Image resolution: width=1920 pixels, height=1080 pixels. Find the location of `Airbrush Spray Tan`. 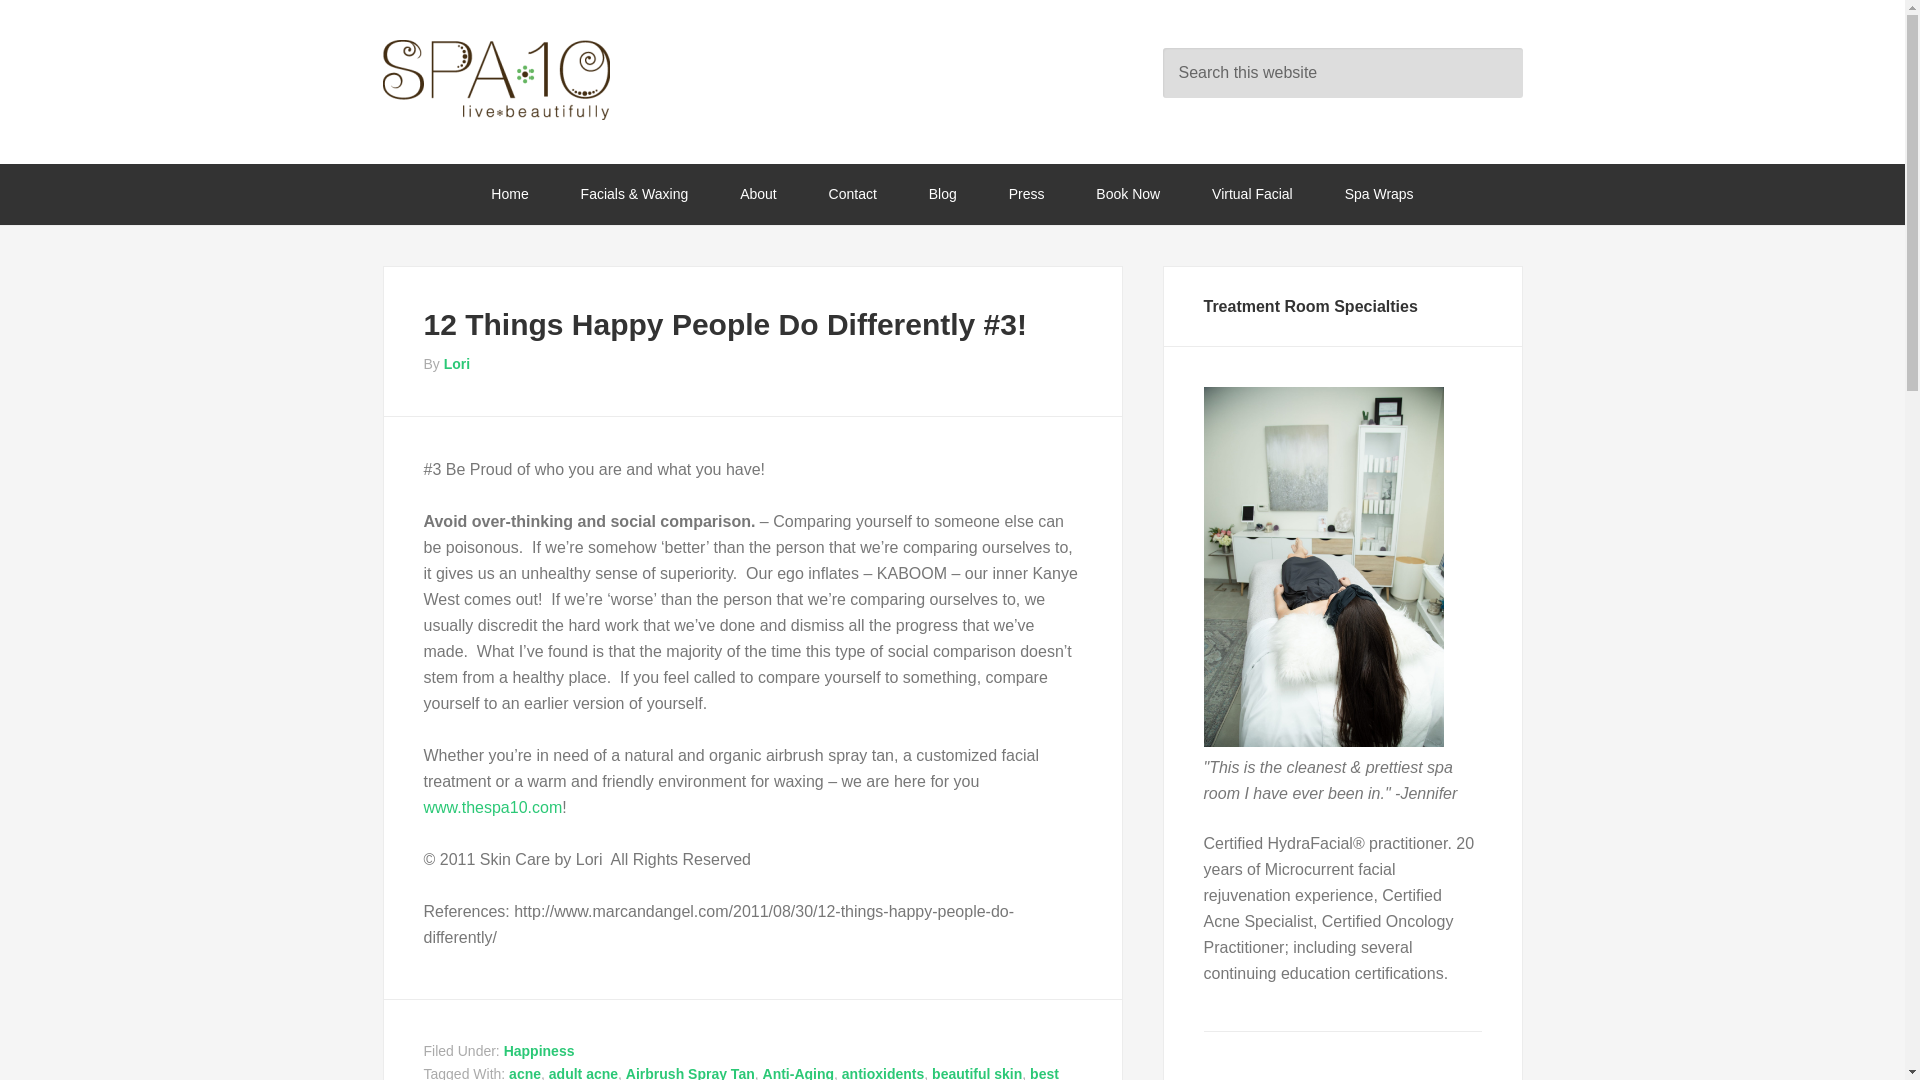

Airbrush Spray Tan is located at coordinates (690, 1072).